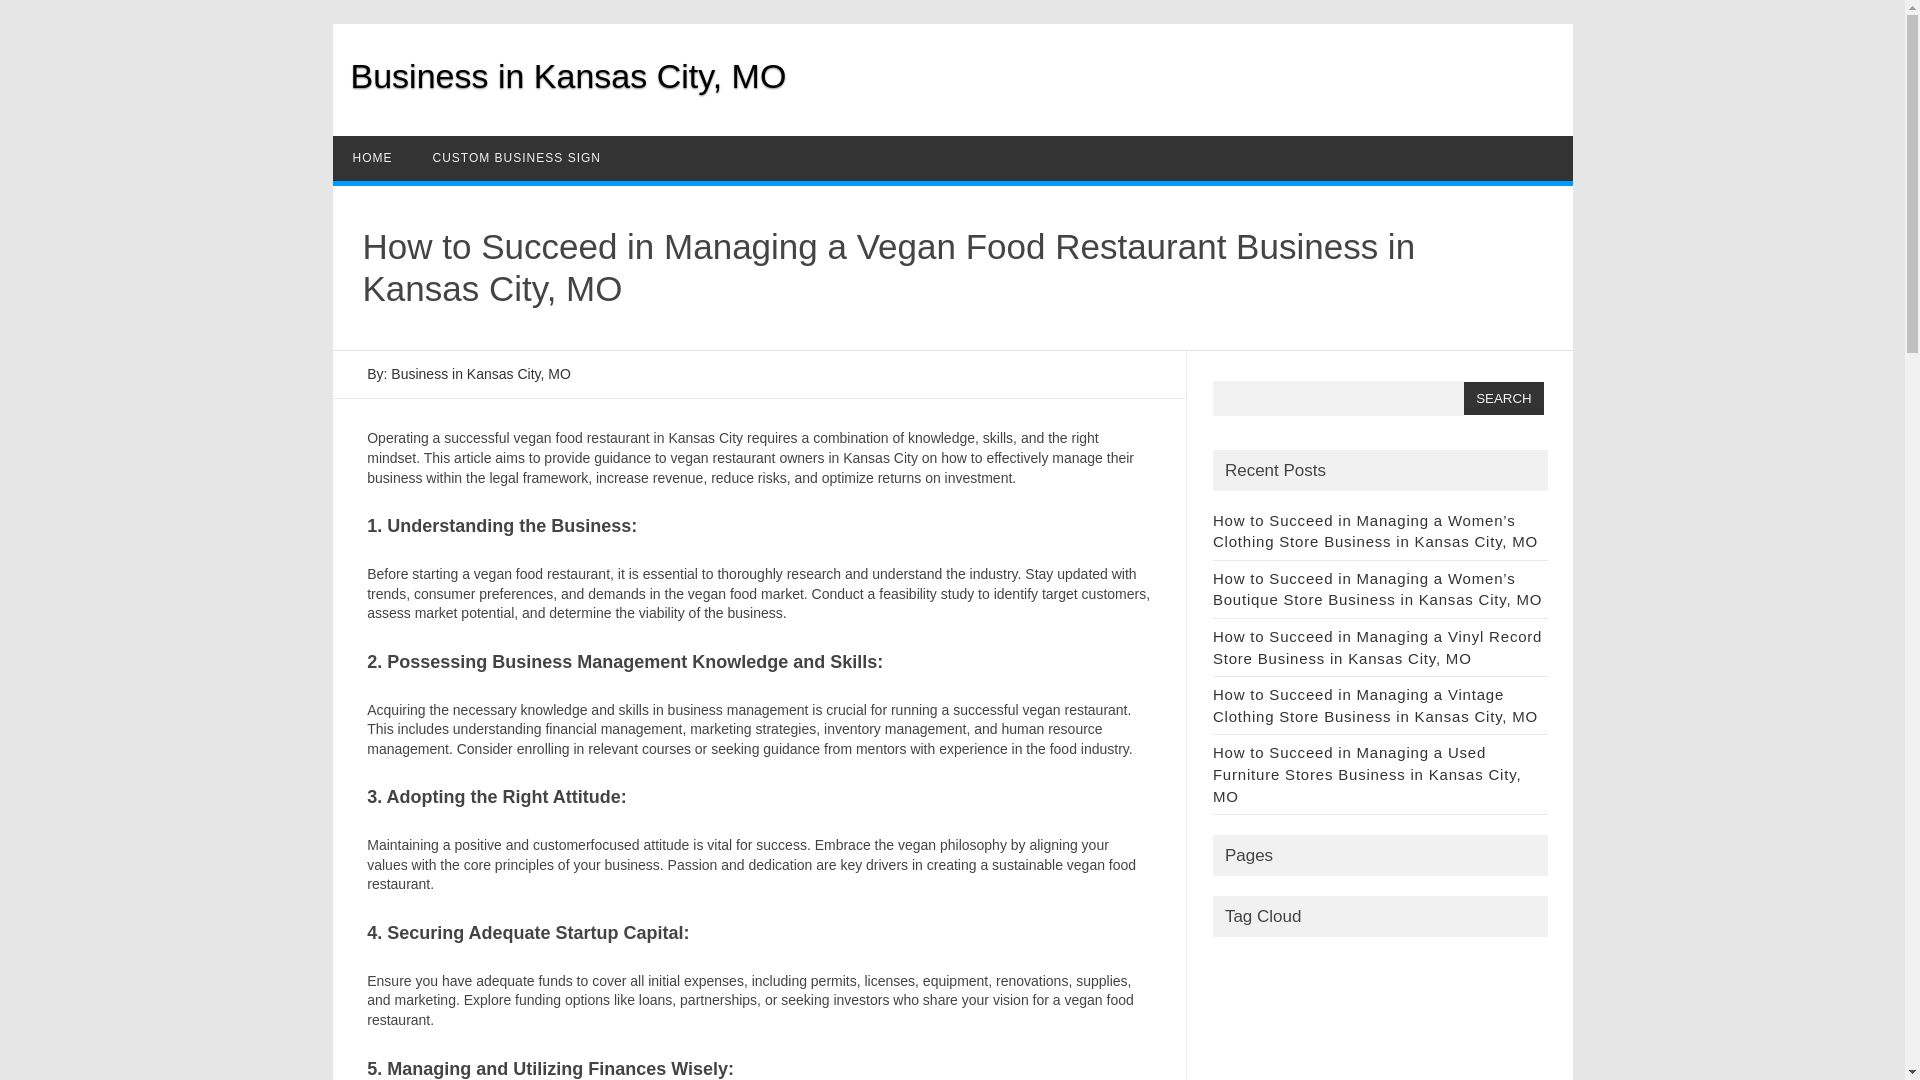 The width and height of the screenshot is (1920, 1080). Describe the element at coordinates (567, 76) in the screenshot. I see `Business in Kansas City, MO` at that location.